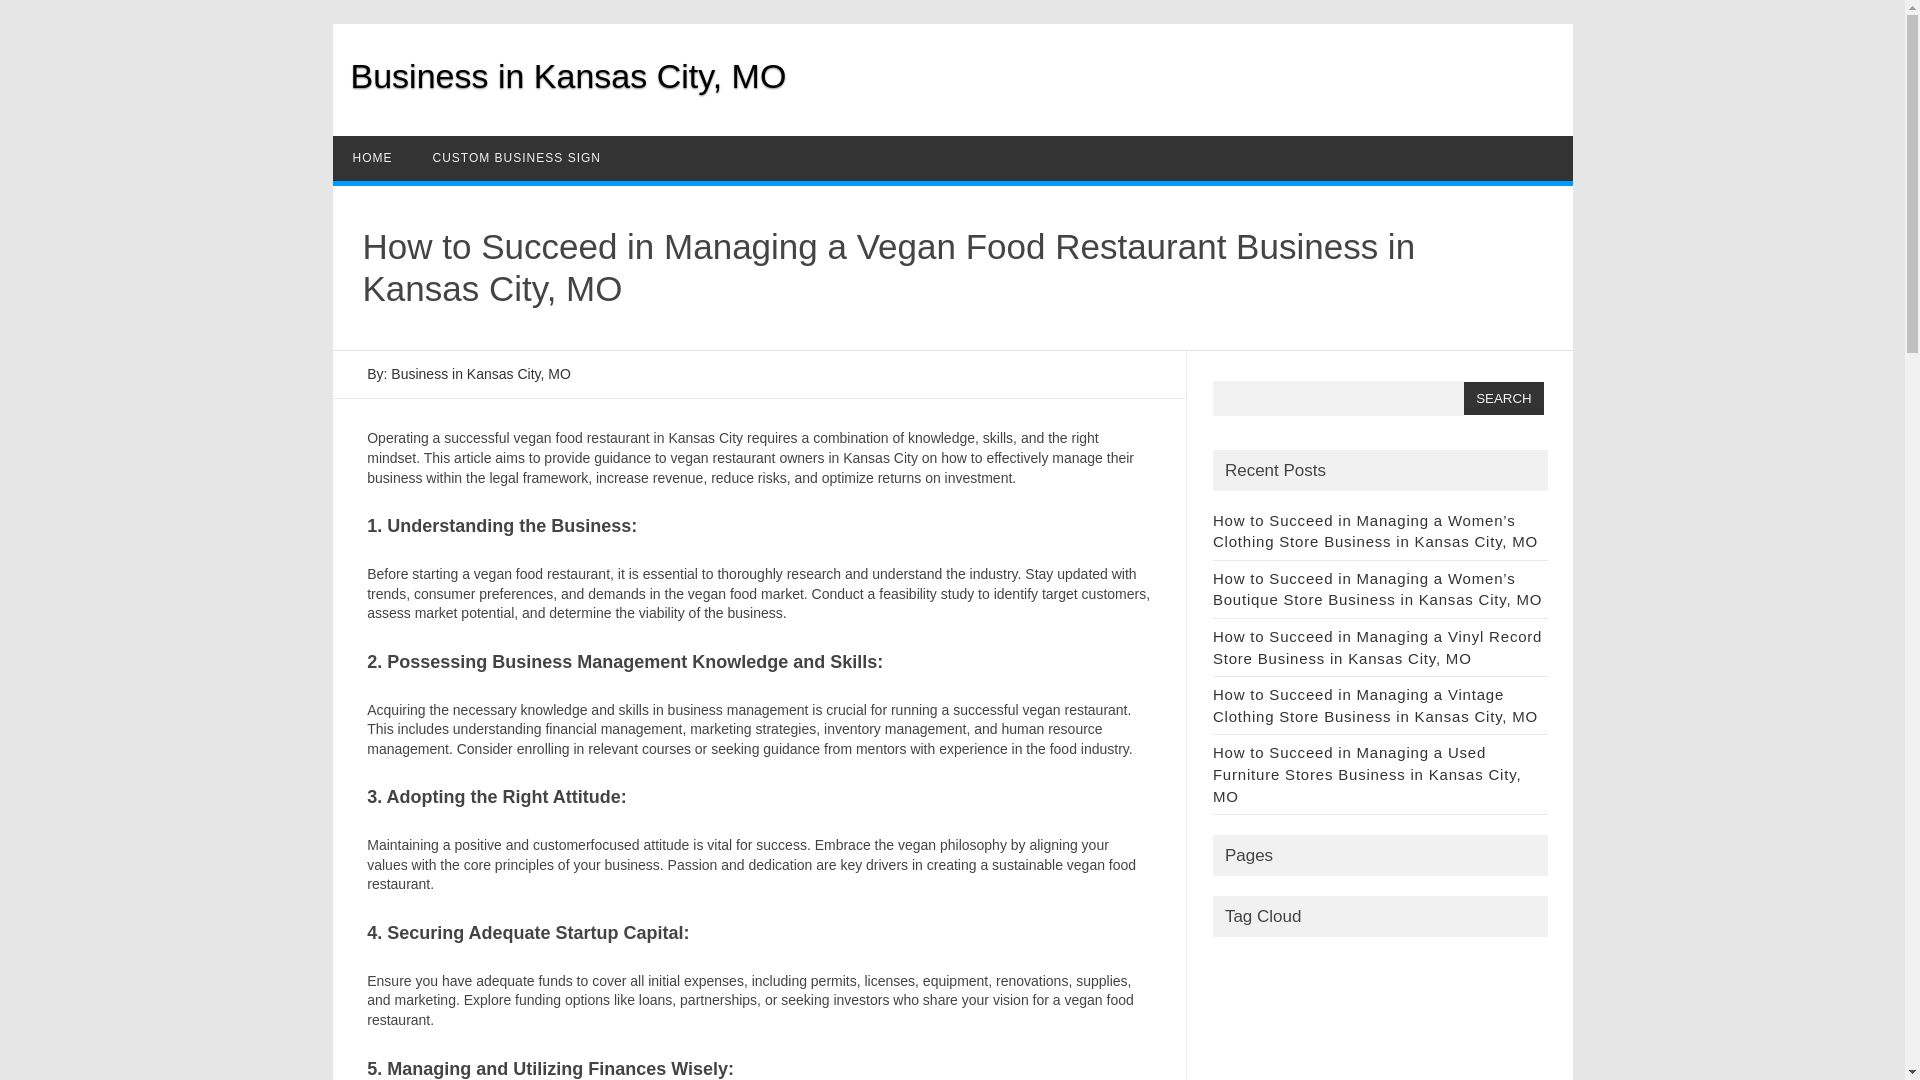 The width and height of the screenshot is (1920, 1080). Describe the element at coordinates (567, 76) in the screenshot. I see `Business in Kansas City, MO` at that location.